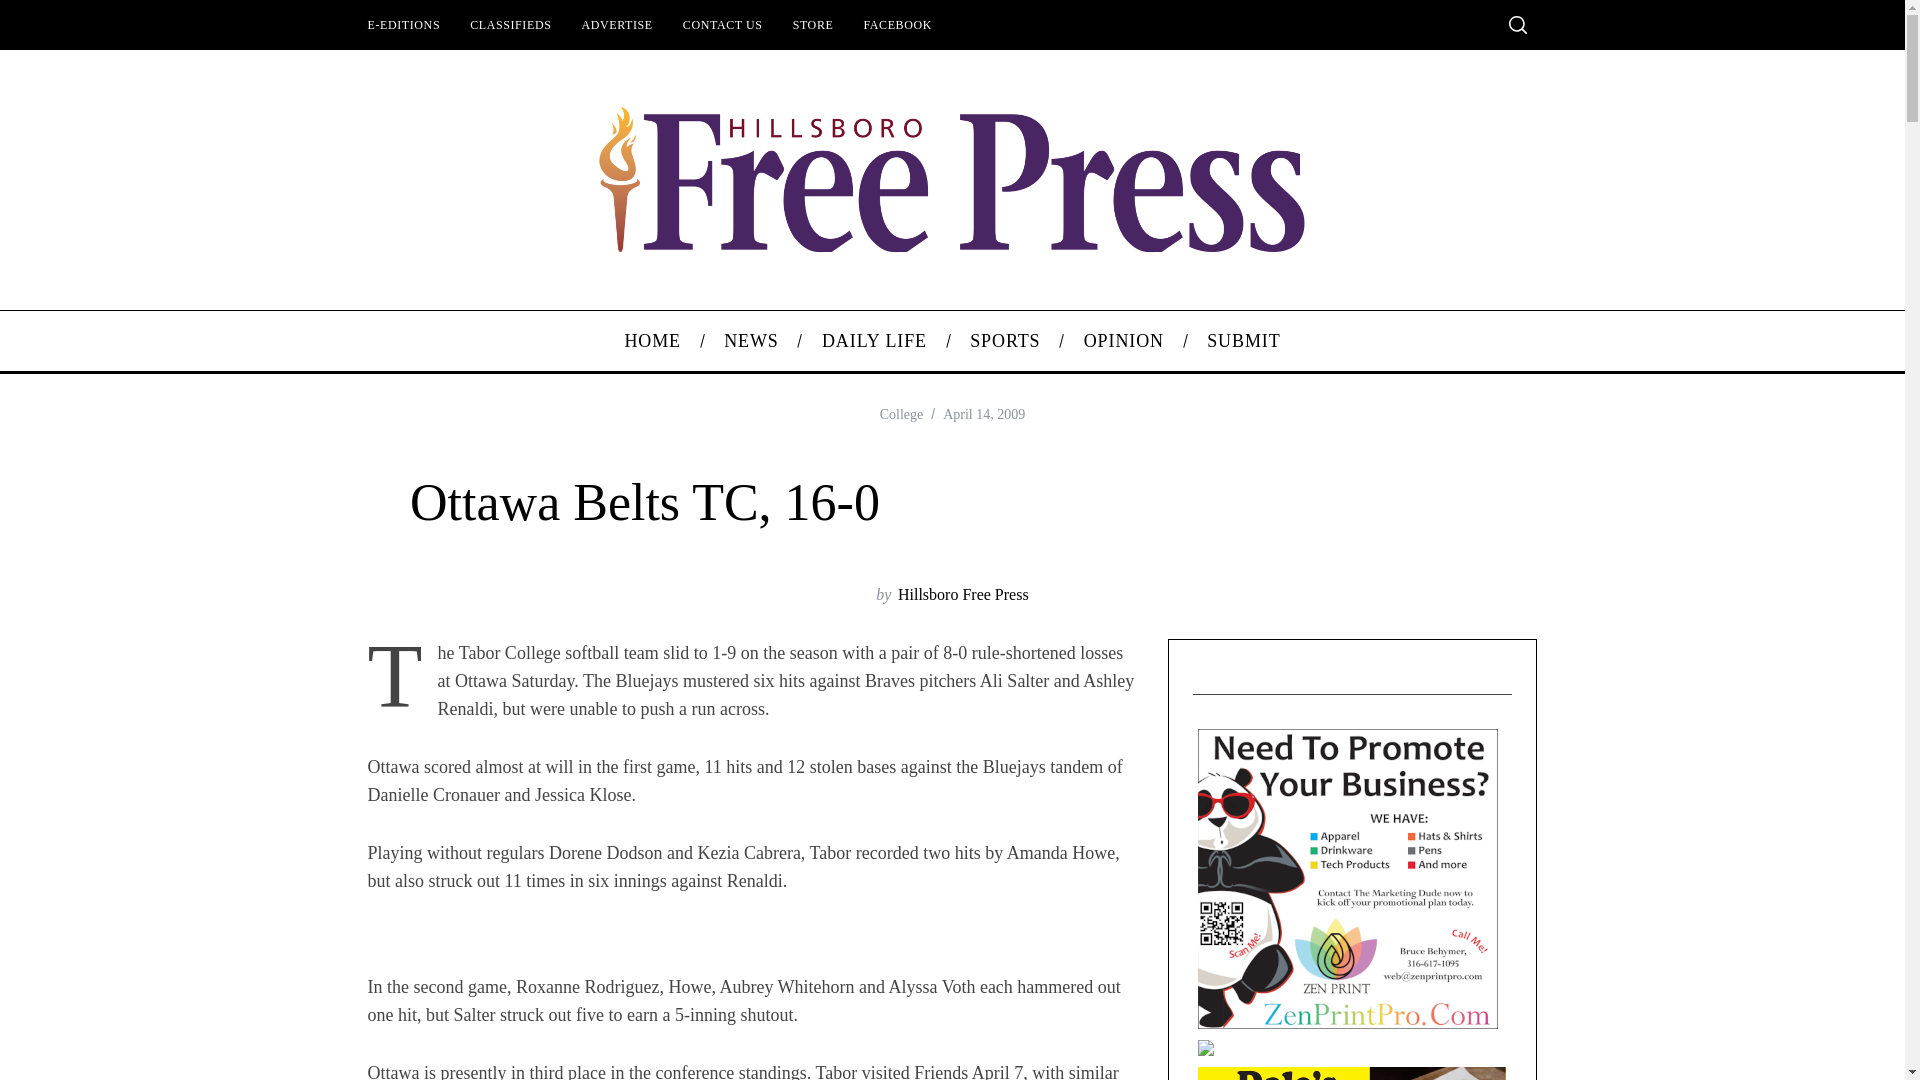  What do you see at coordinates (1006, 341) in the screenshot?
I see `SPORTS` at bounding box center [1006, 341].